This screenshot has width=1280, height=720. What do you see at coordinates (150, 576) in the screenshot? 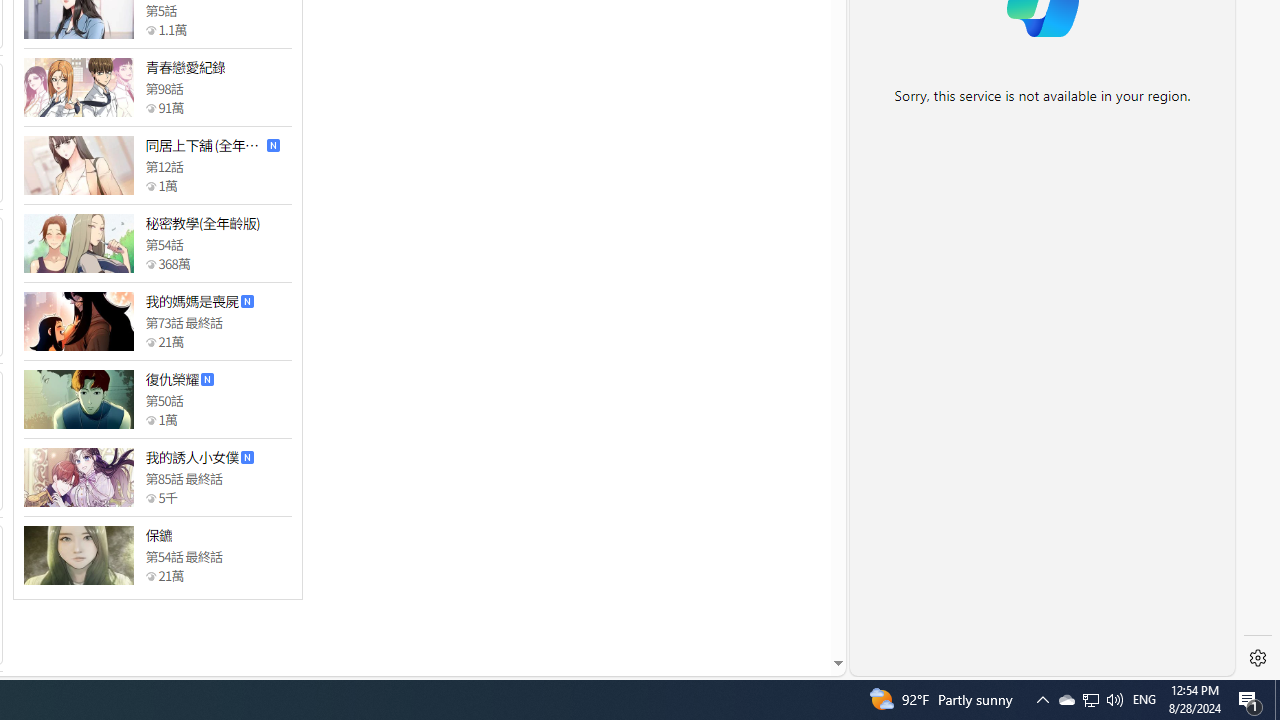
I see `Class: epicon_starpoint` at bounding box center [150, 576].